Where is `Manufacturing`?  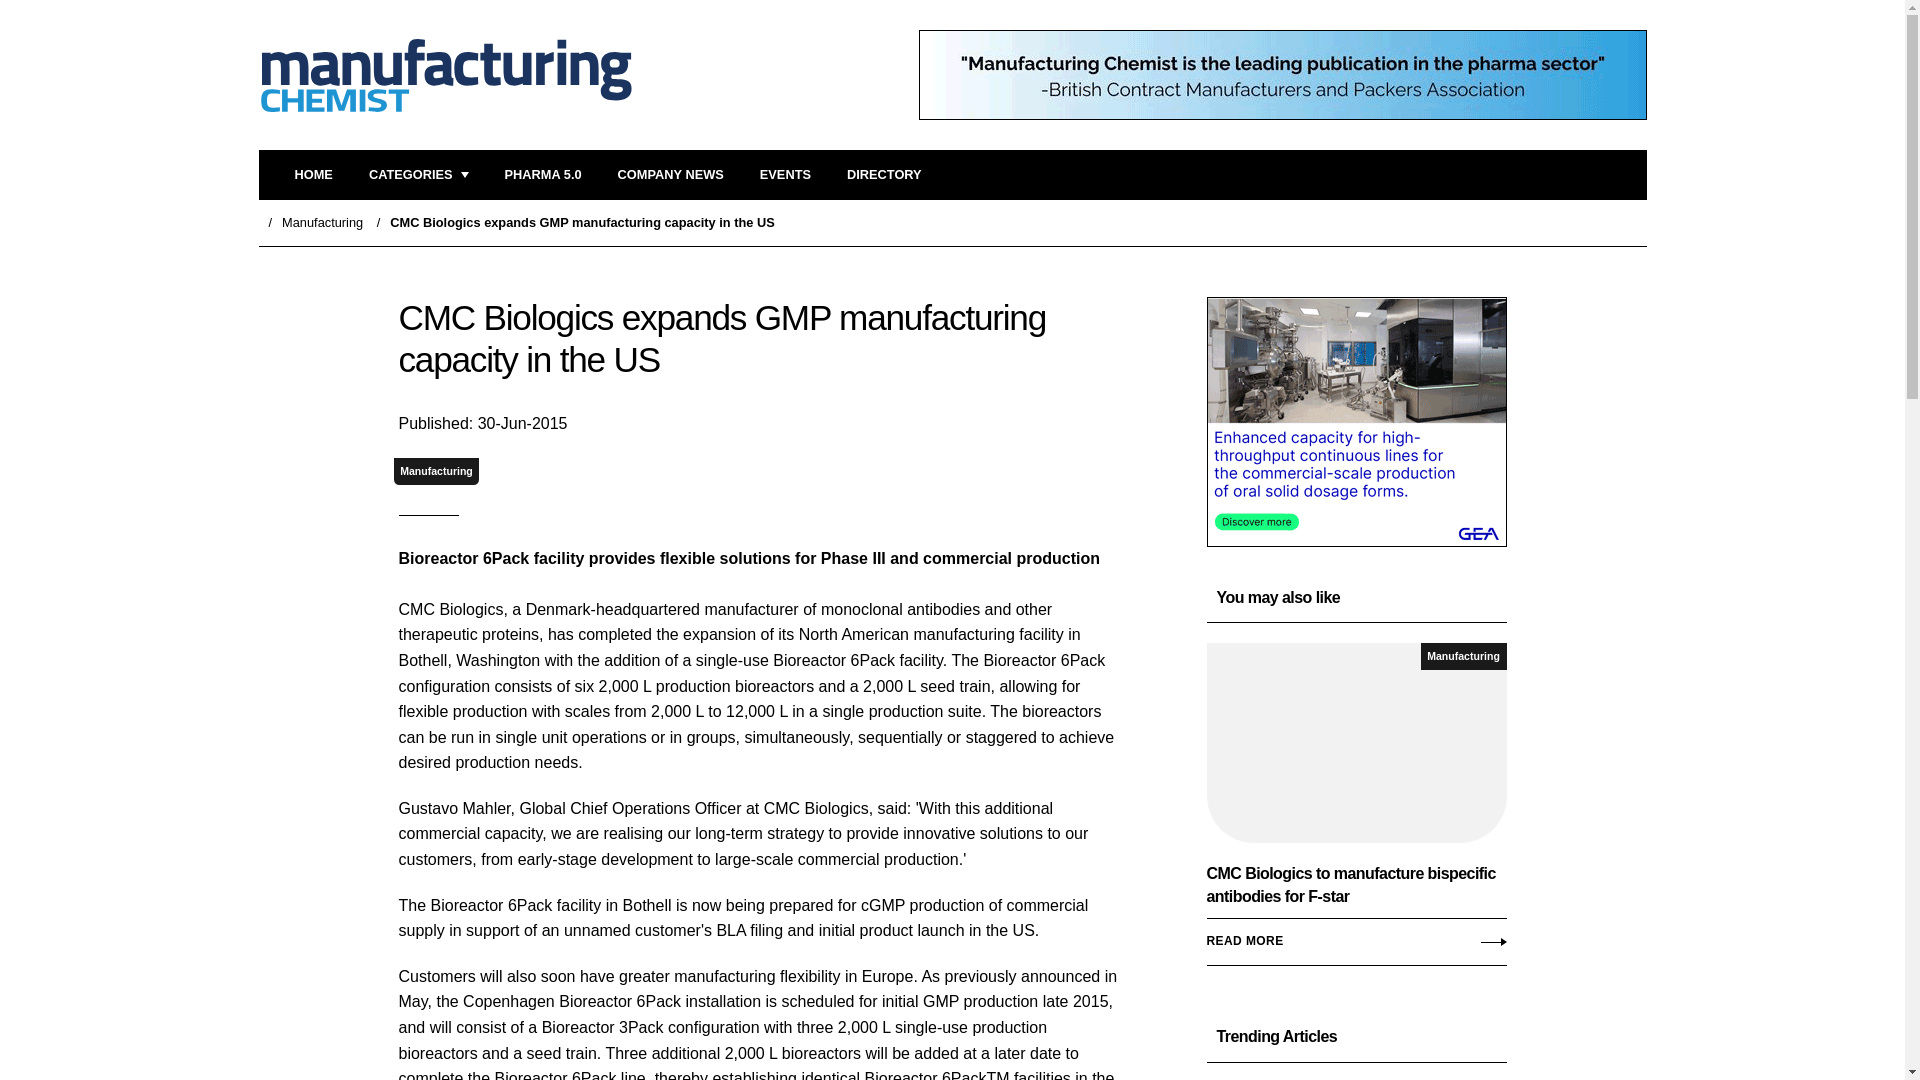 Manufacturing is located at coordinates (1464, 656).